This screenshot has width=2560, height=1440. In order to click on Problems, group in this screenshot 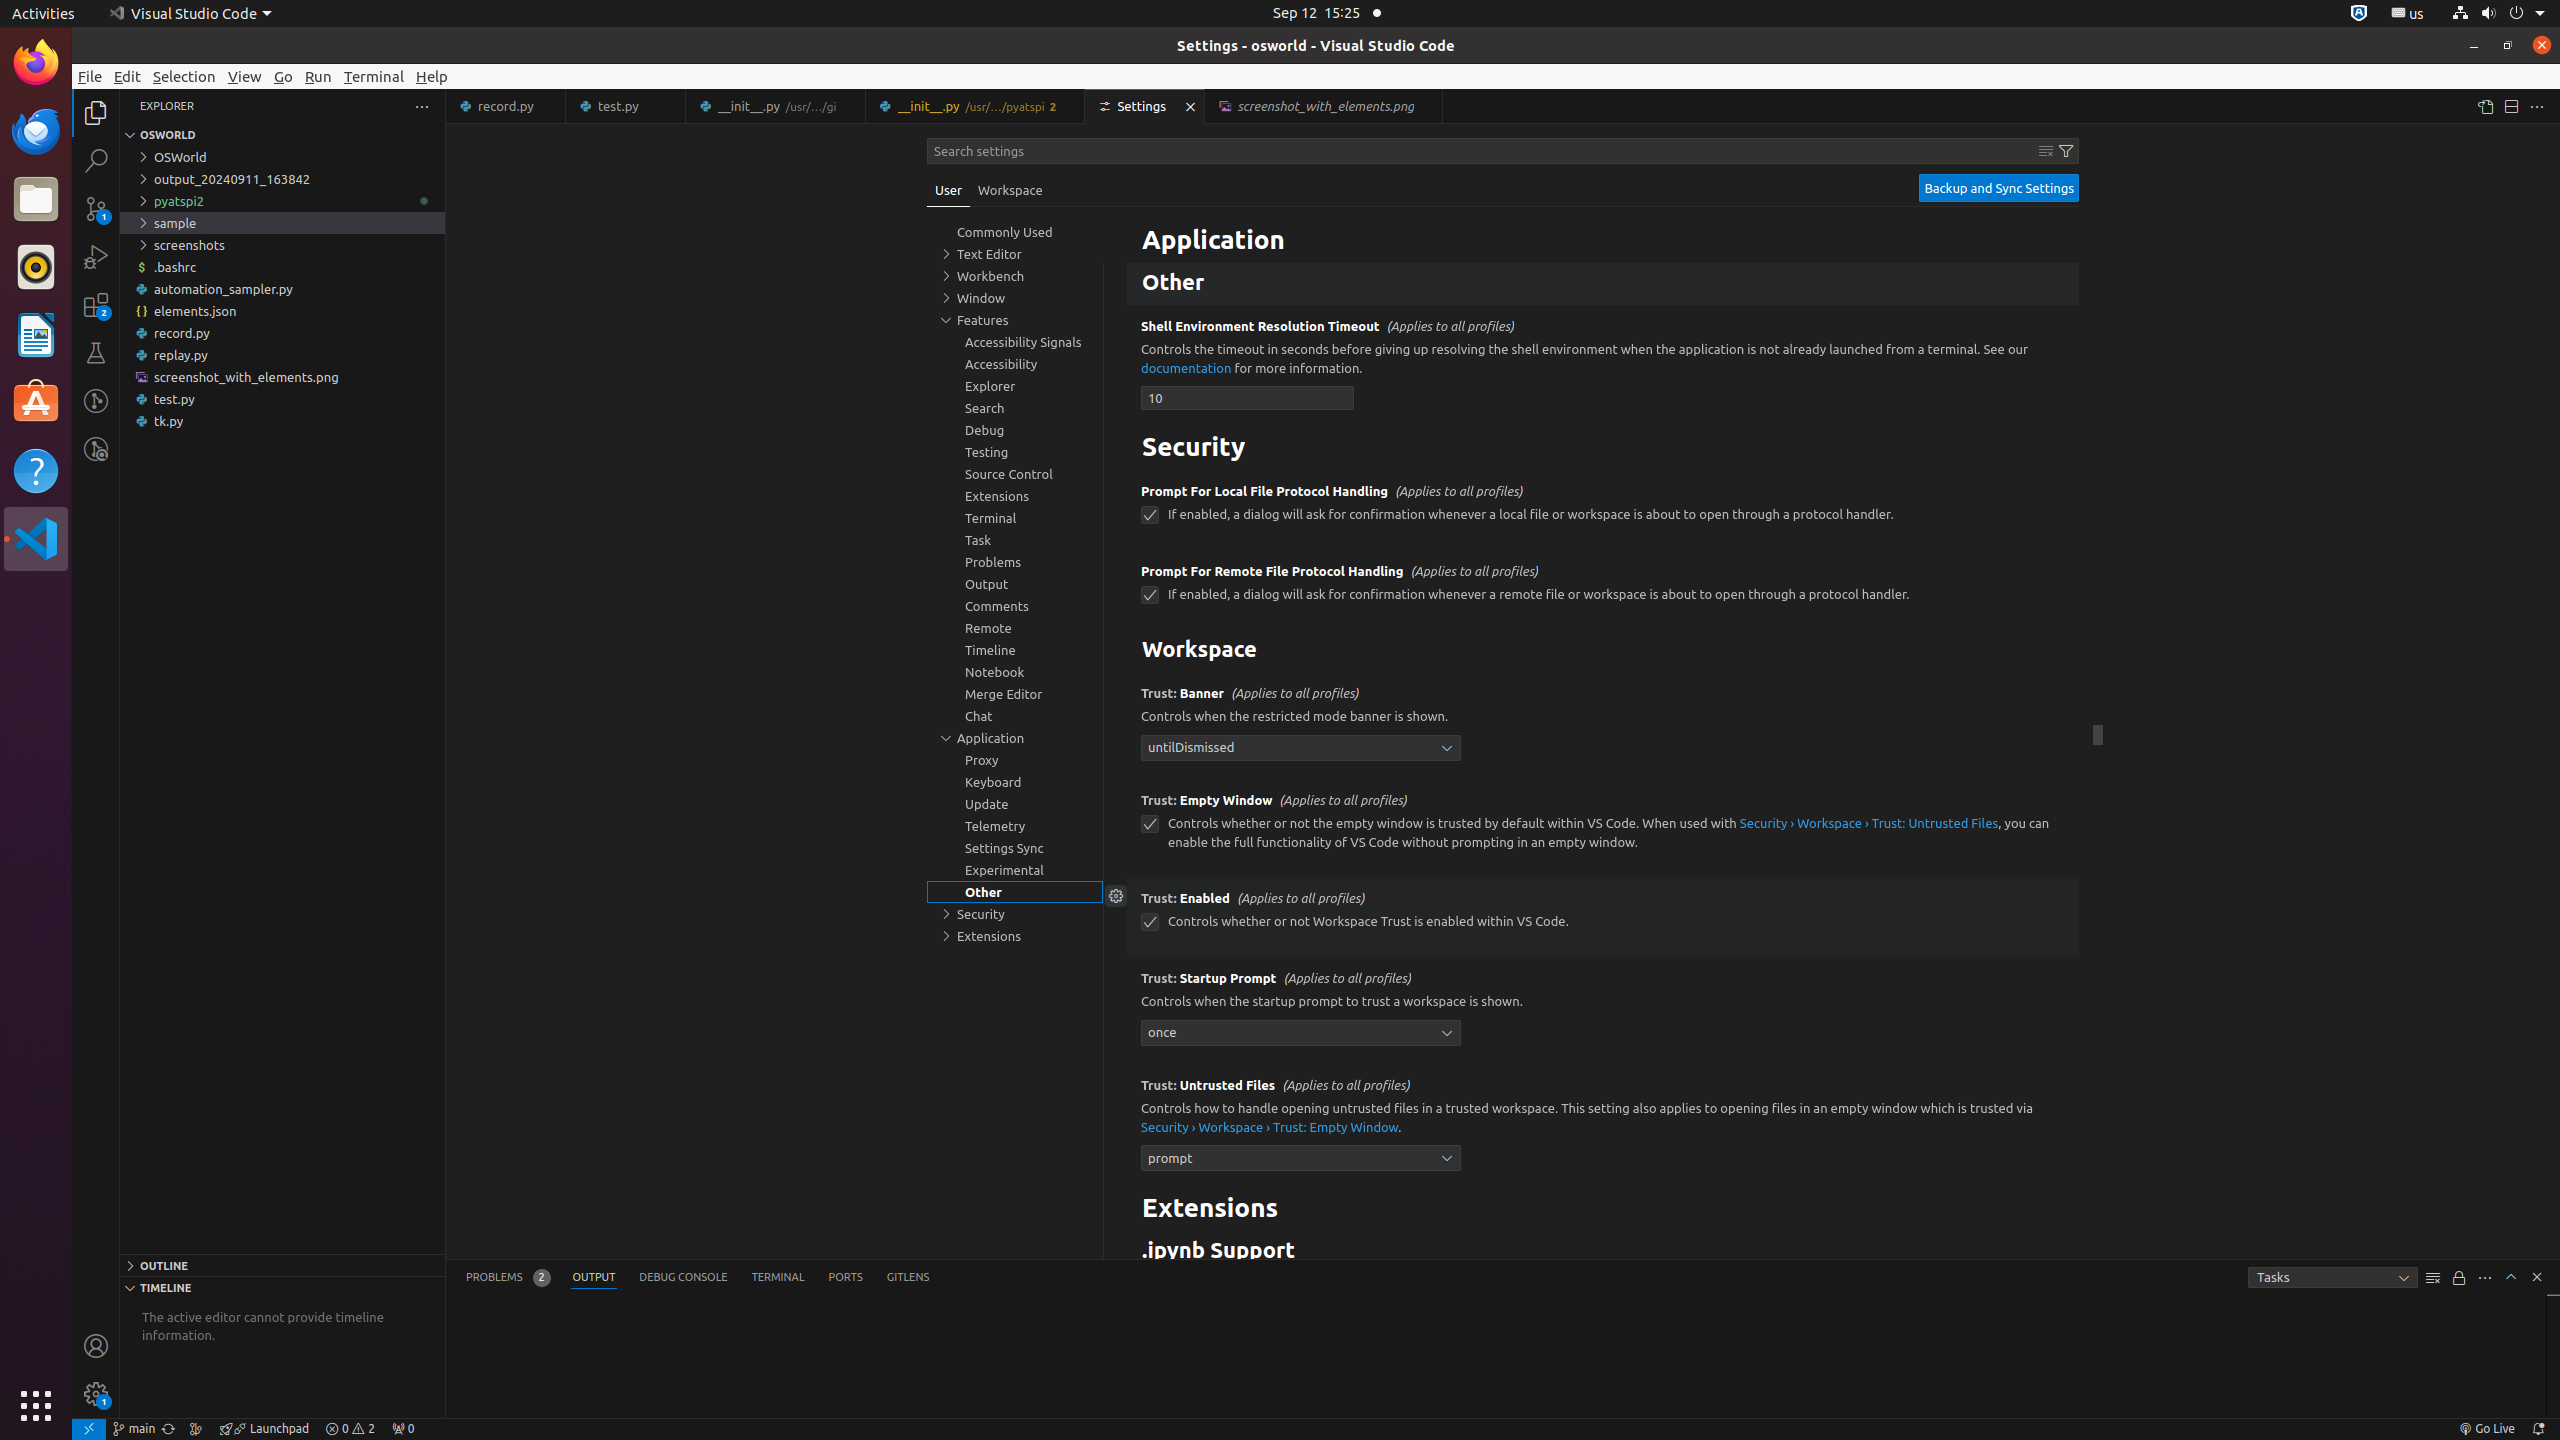, I will do `click(1015, 562)`.